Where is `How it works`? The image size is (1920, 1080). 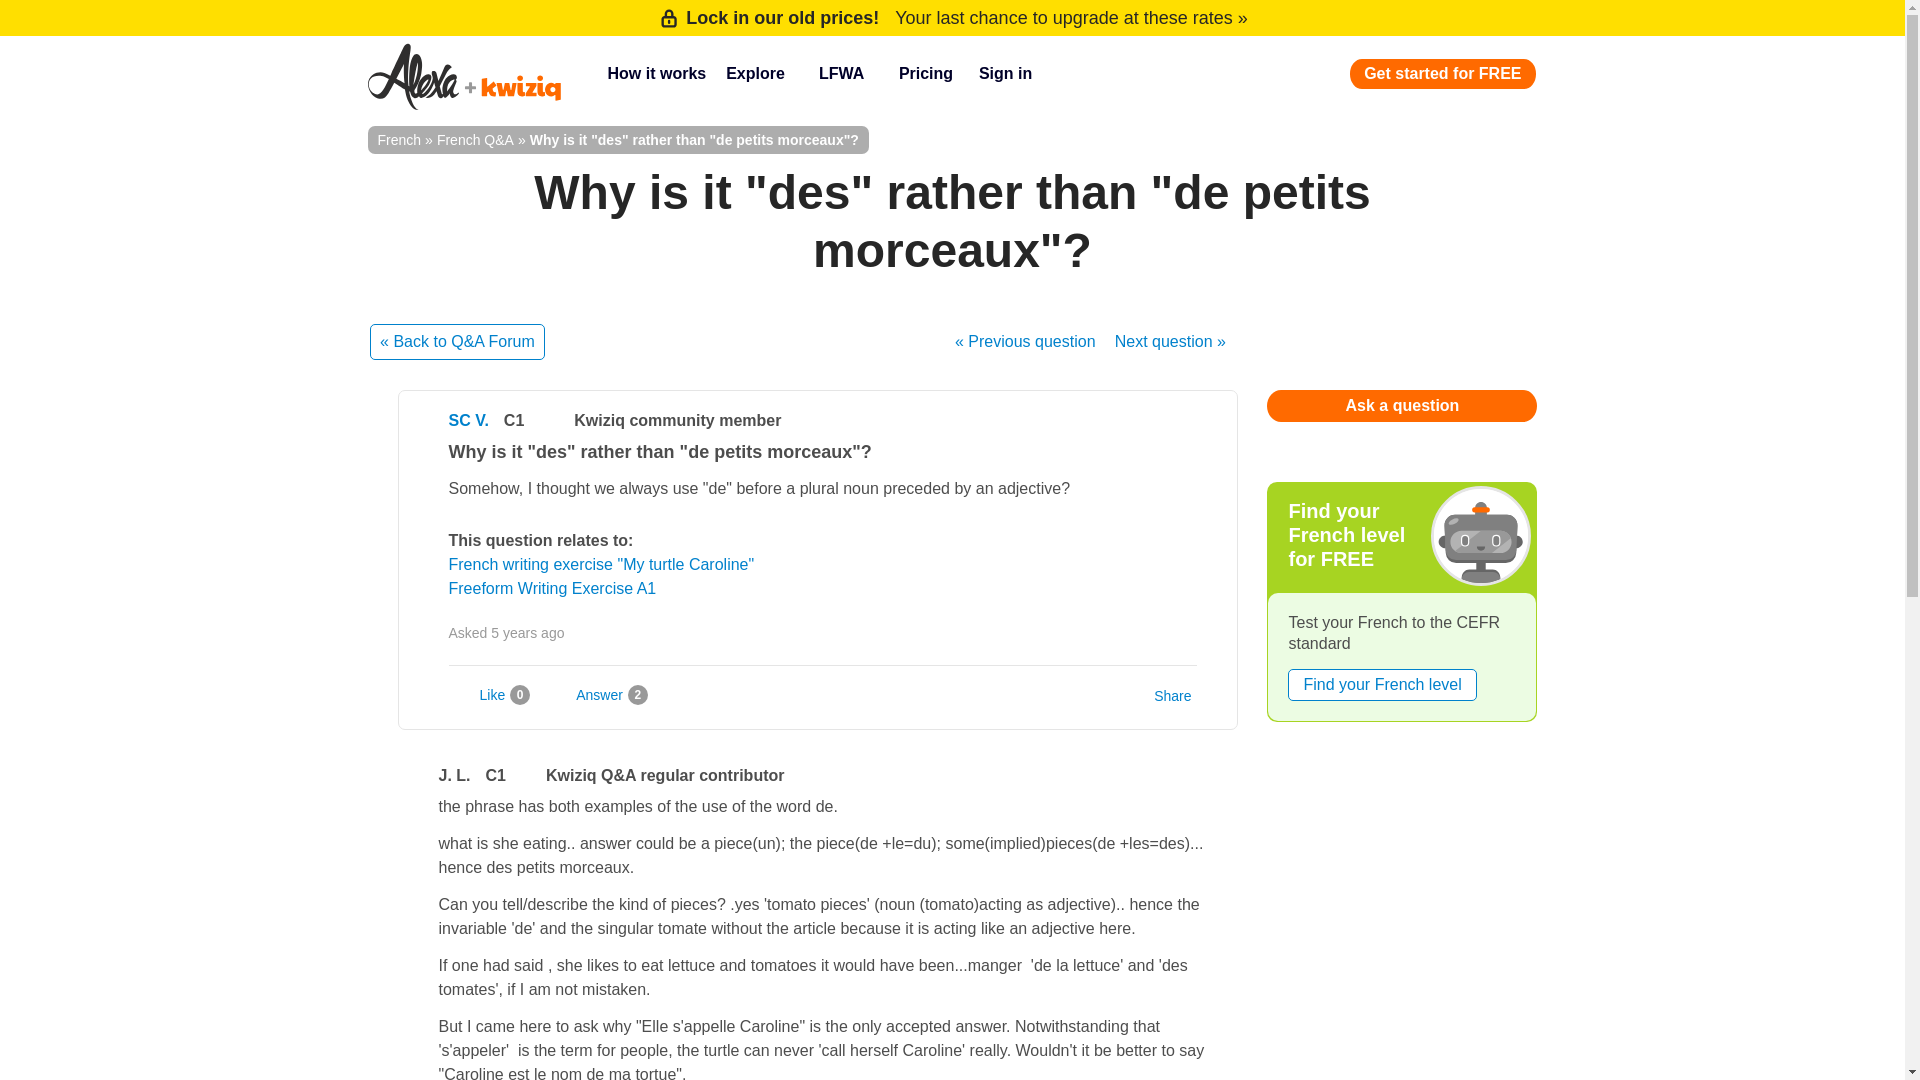
How it works is located at coordinates (656, 74).